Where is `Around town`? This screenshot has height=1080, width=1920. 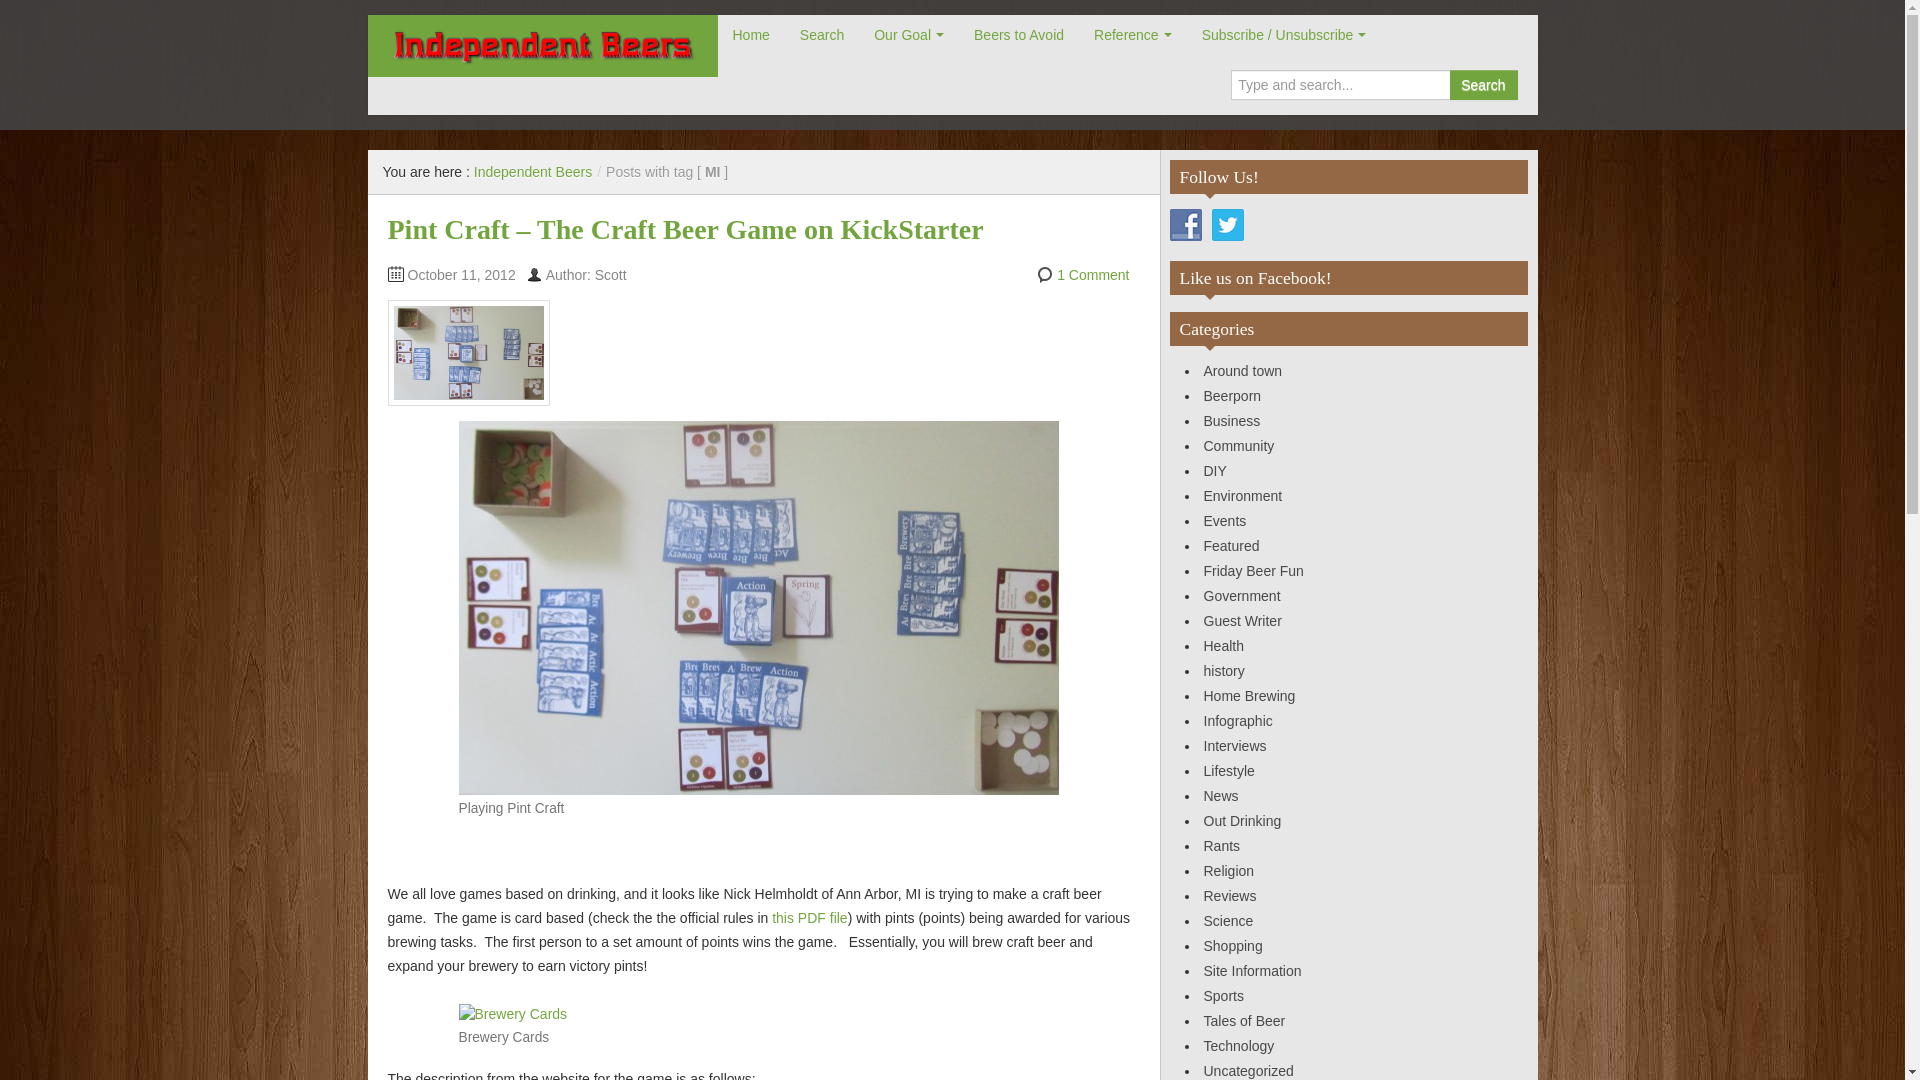 Around town is located at coordinates (1242, 370).